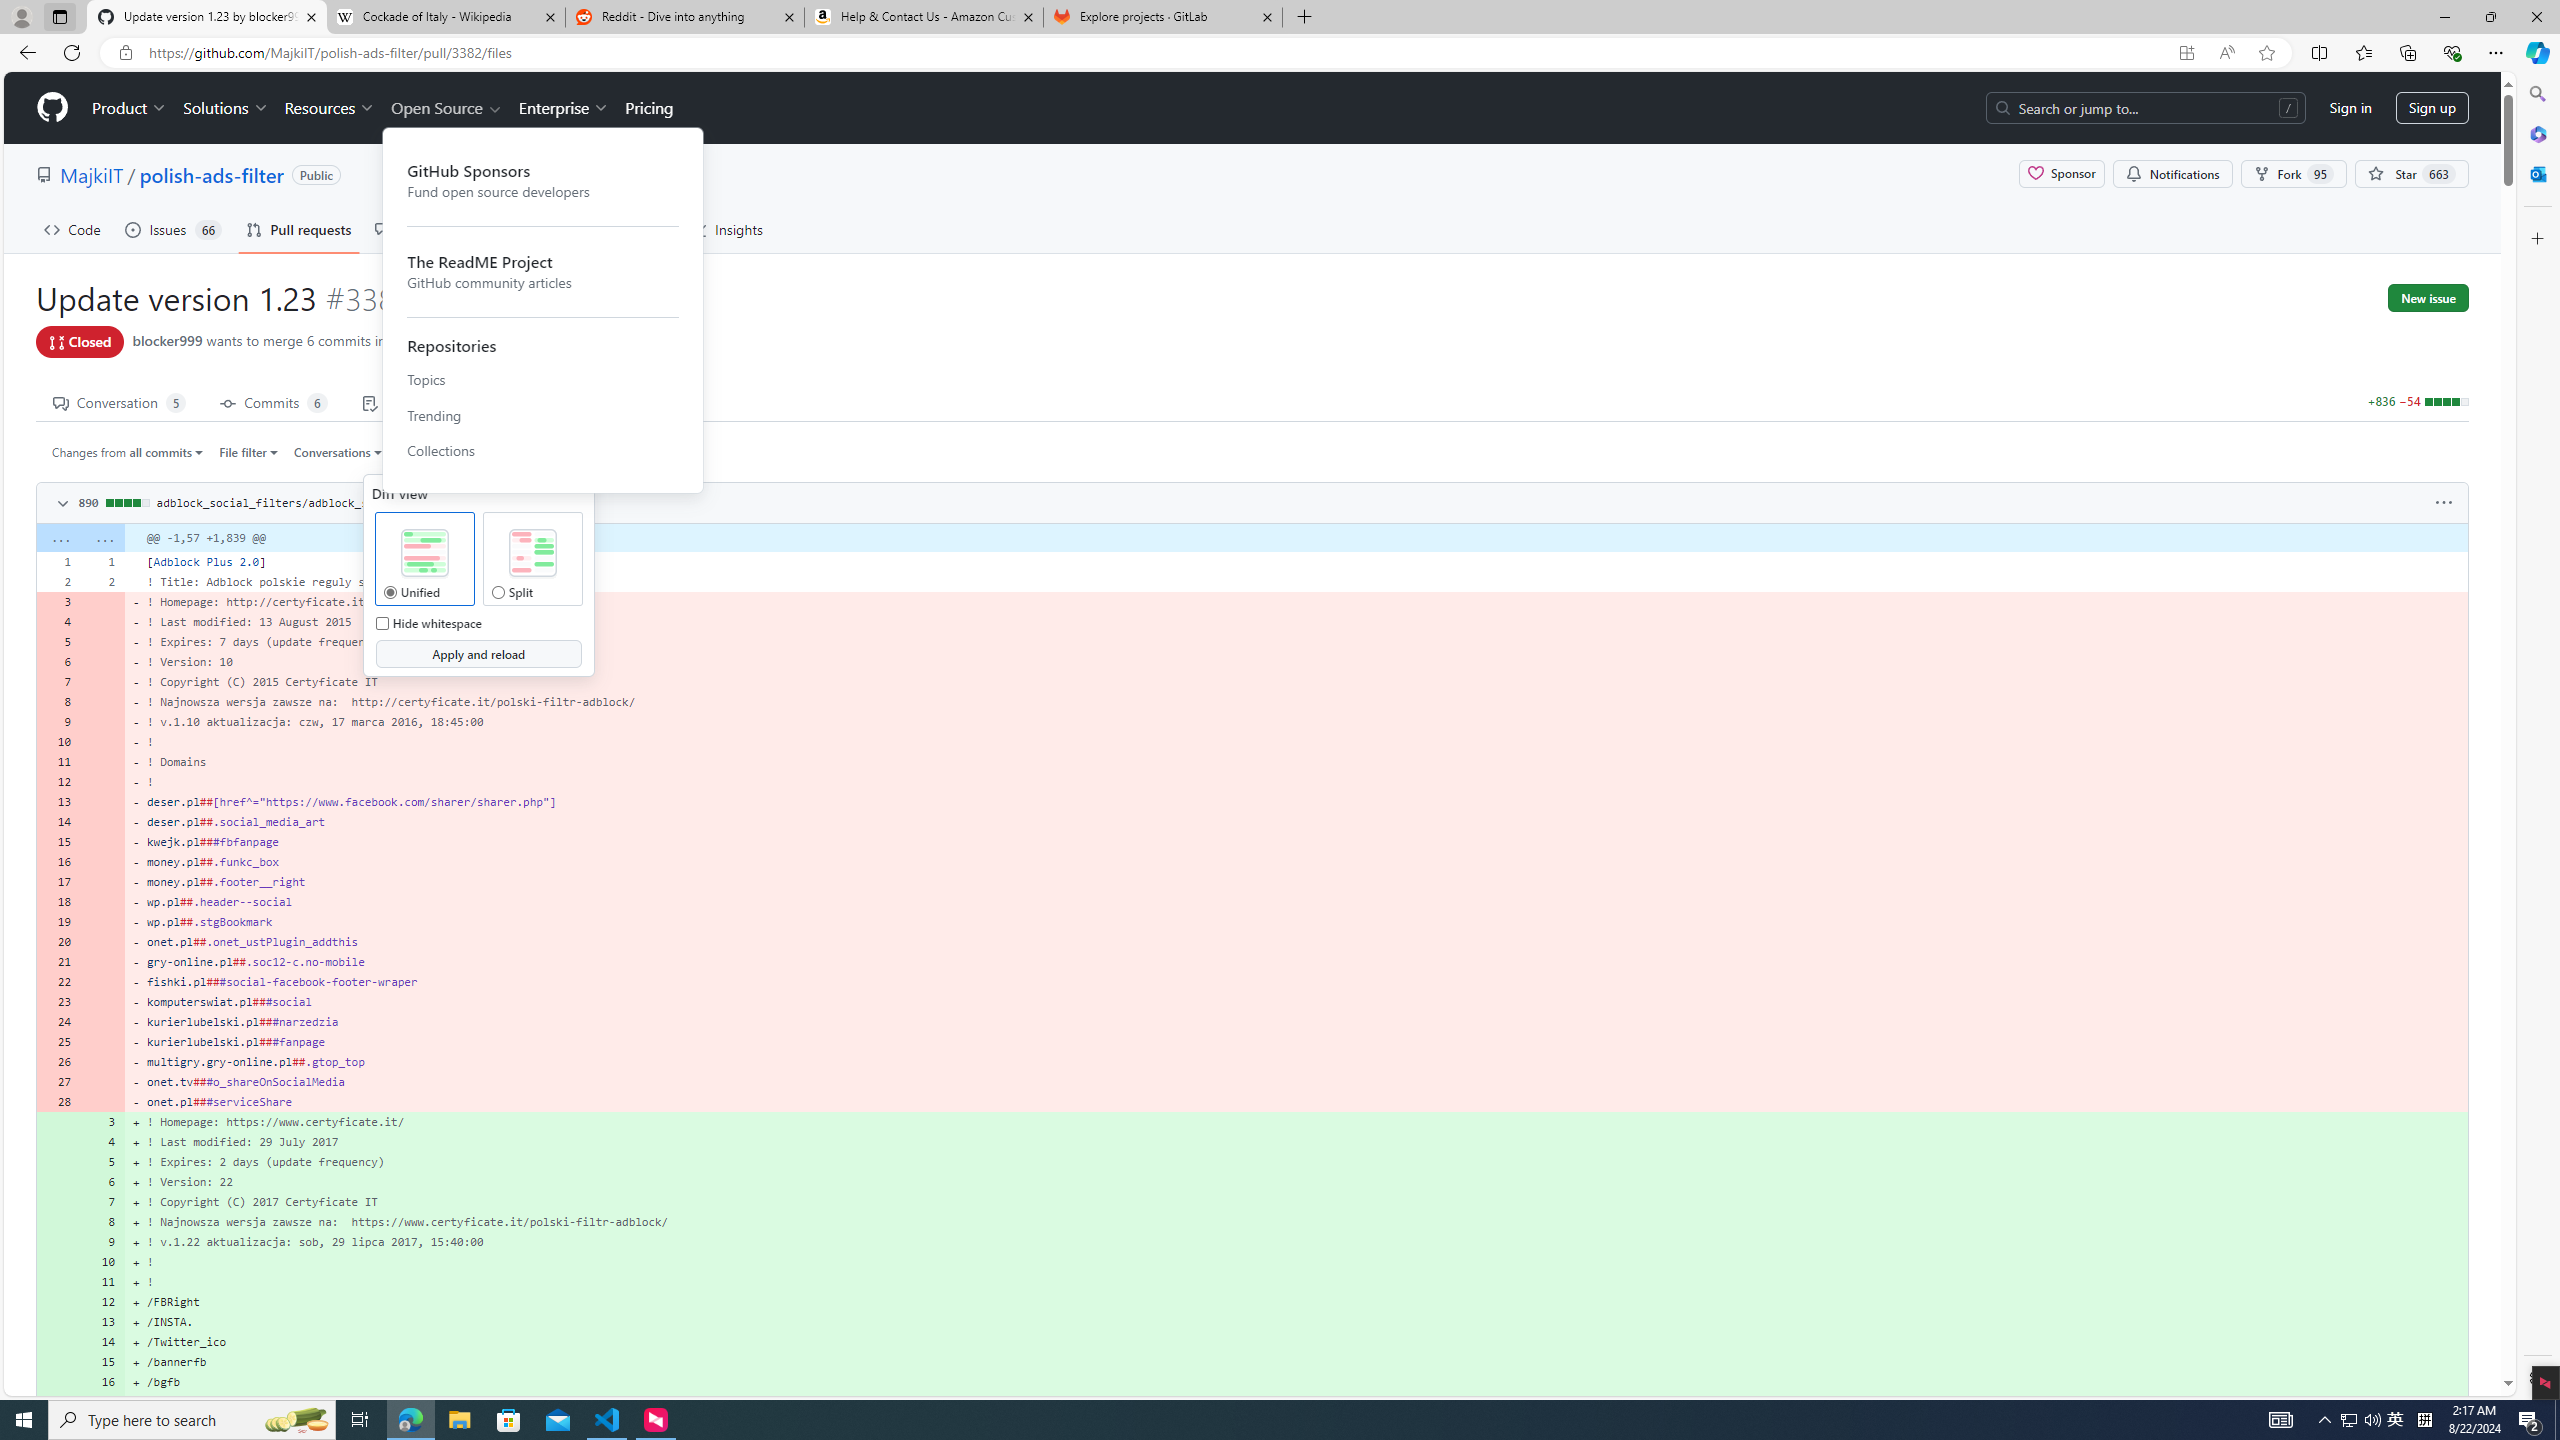 The height and width of the screenshot is (1440, 2560). What do you see at coordinates (103, 1242) in the screenshot?
I see `9` at bounding box center [103, 1242].